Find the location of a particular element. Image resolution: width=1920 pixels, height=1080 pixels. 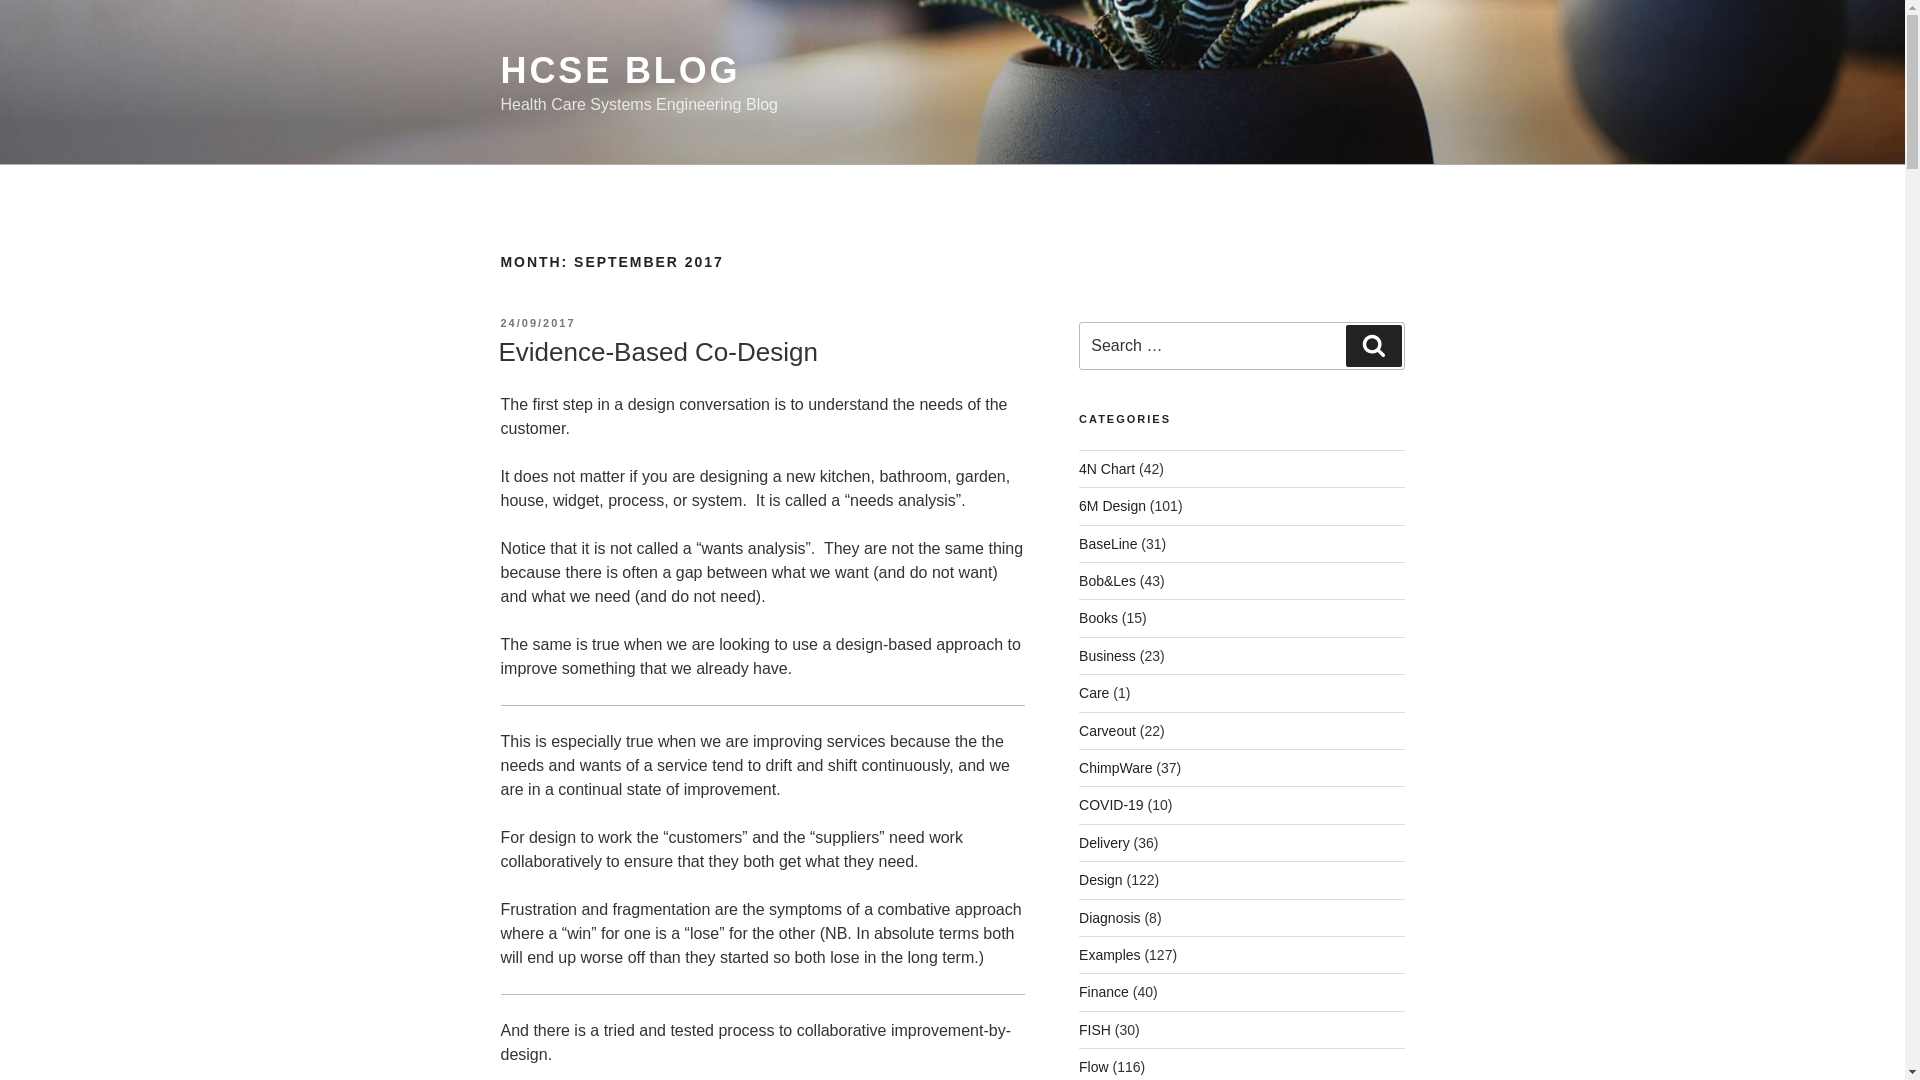

Delivery is located at coordinates (1104, 842).